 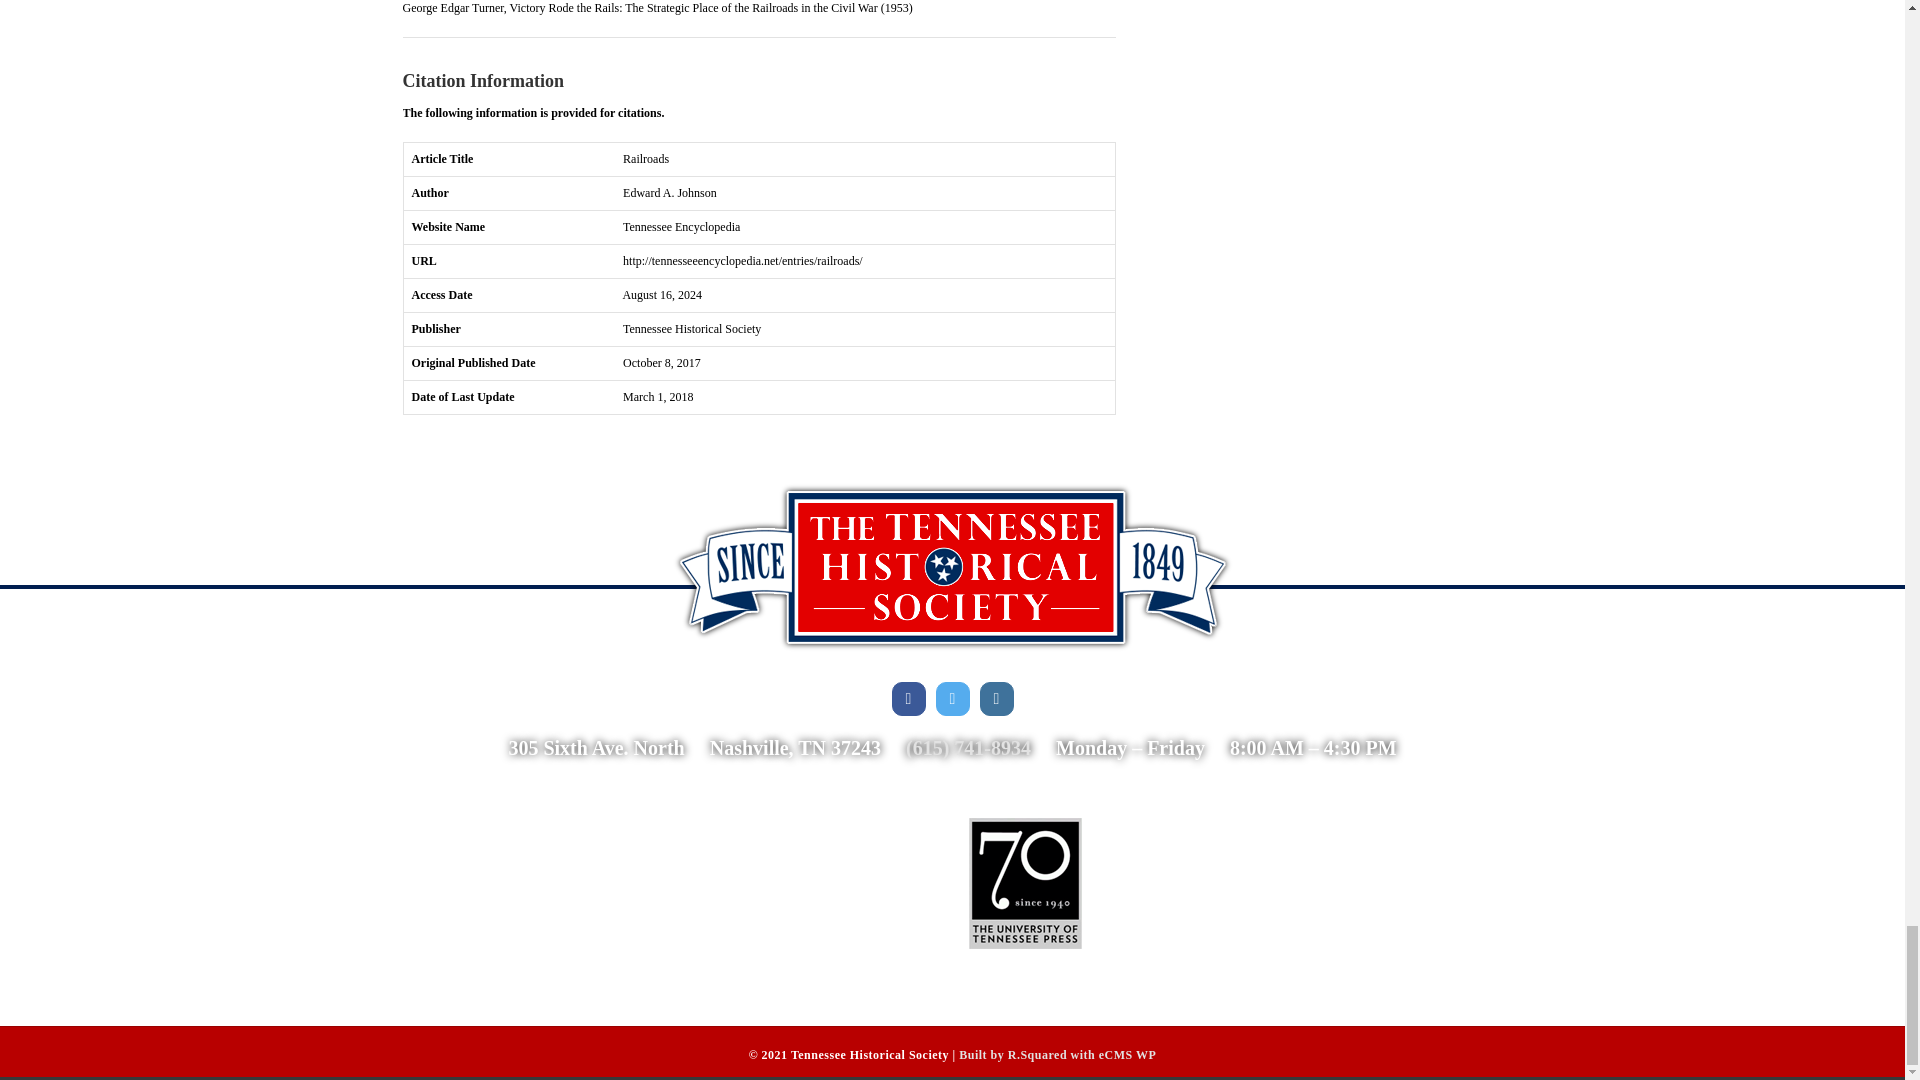 What do you see at coordinates (952, 698) in the screenshot?
I see `Twitter` at bounding box center [952, 698].